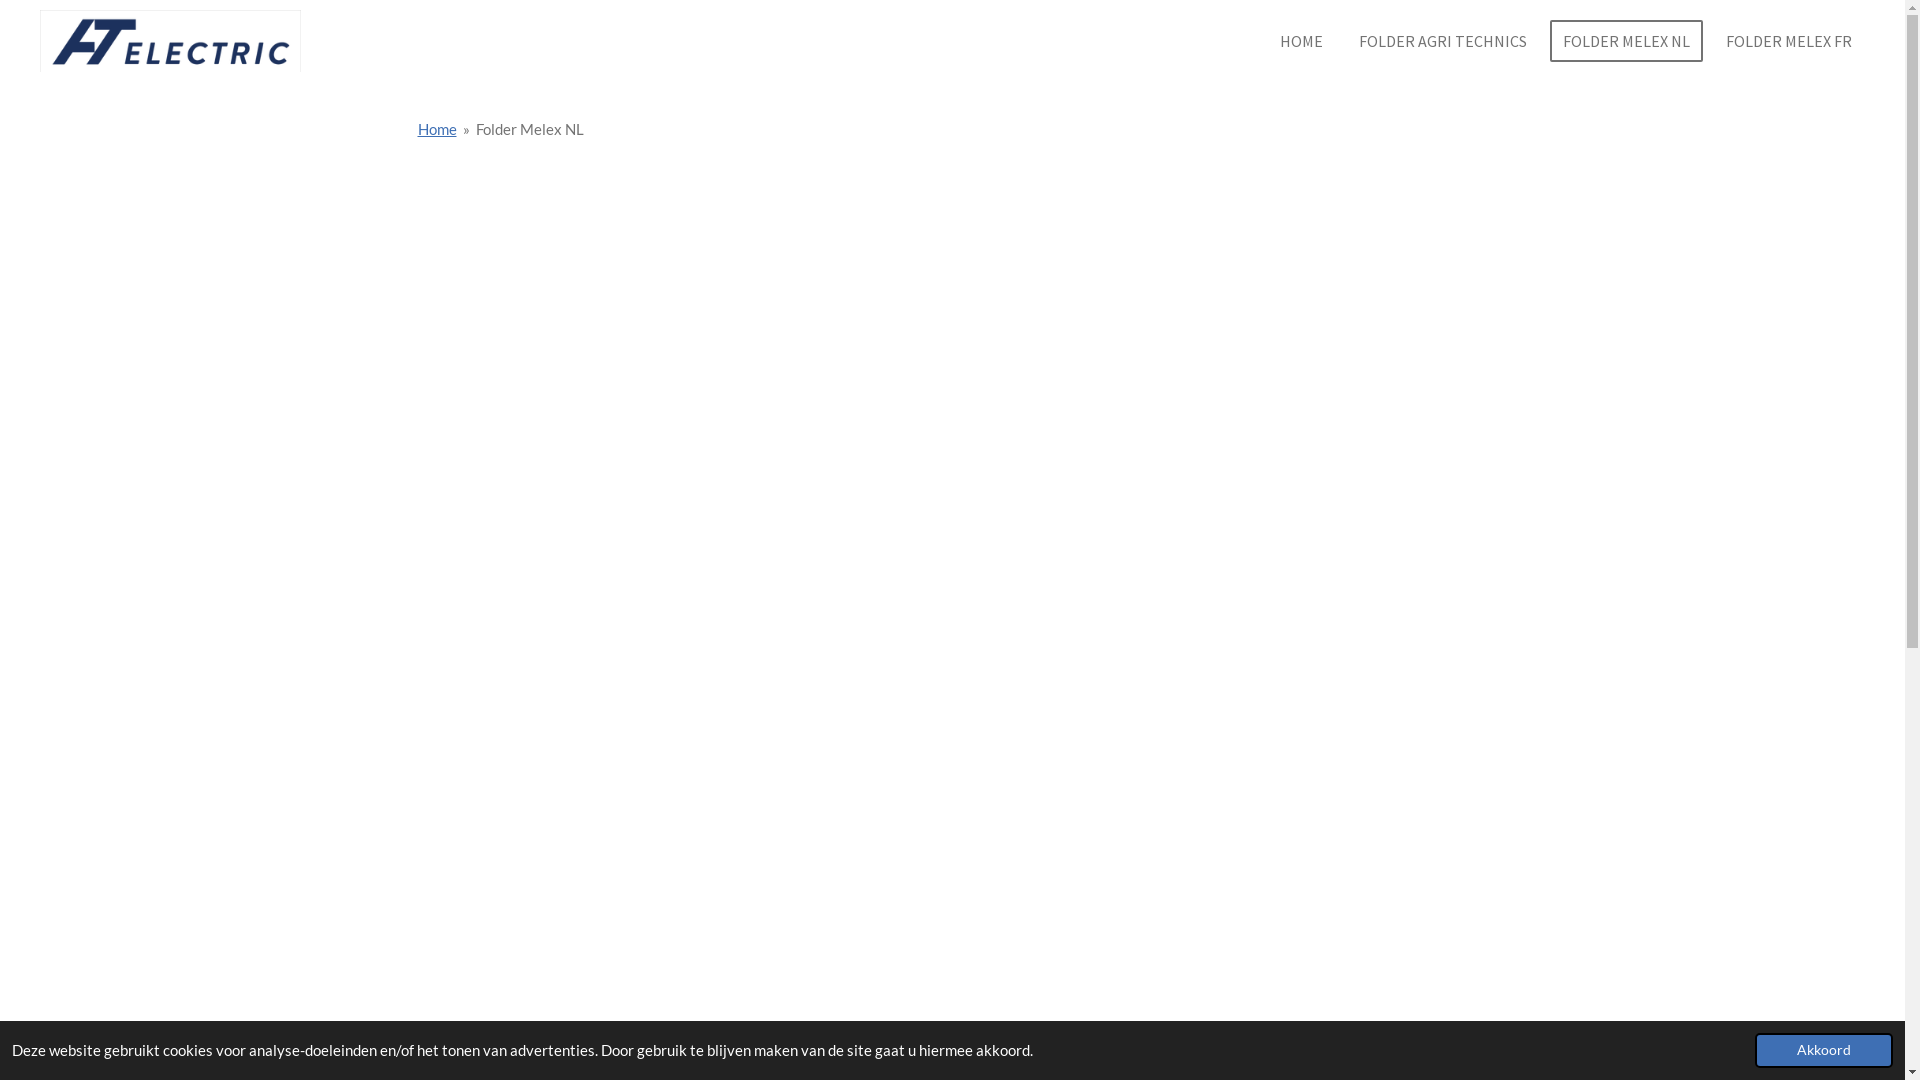 The height and width of the screenshot is (1080, 1920). What do you see at coordinates (1443, 41) in the screenshot?
I see `FOLDER AGRI TECHNICS` at bounding box center [1443, 41].